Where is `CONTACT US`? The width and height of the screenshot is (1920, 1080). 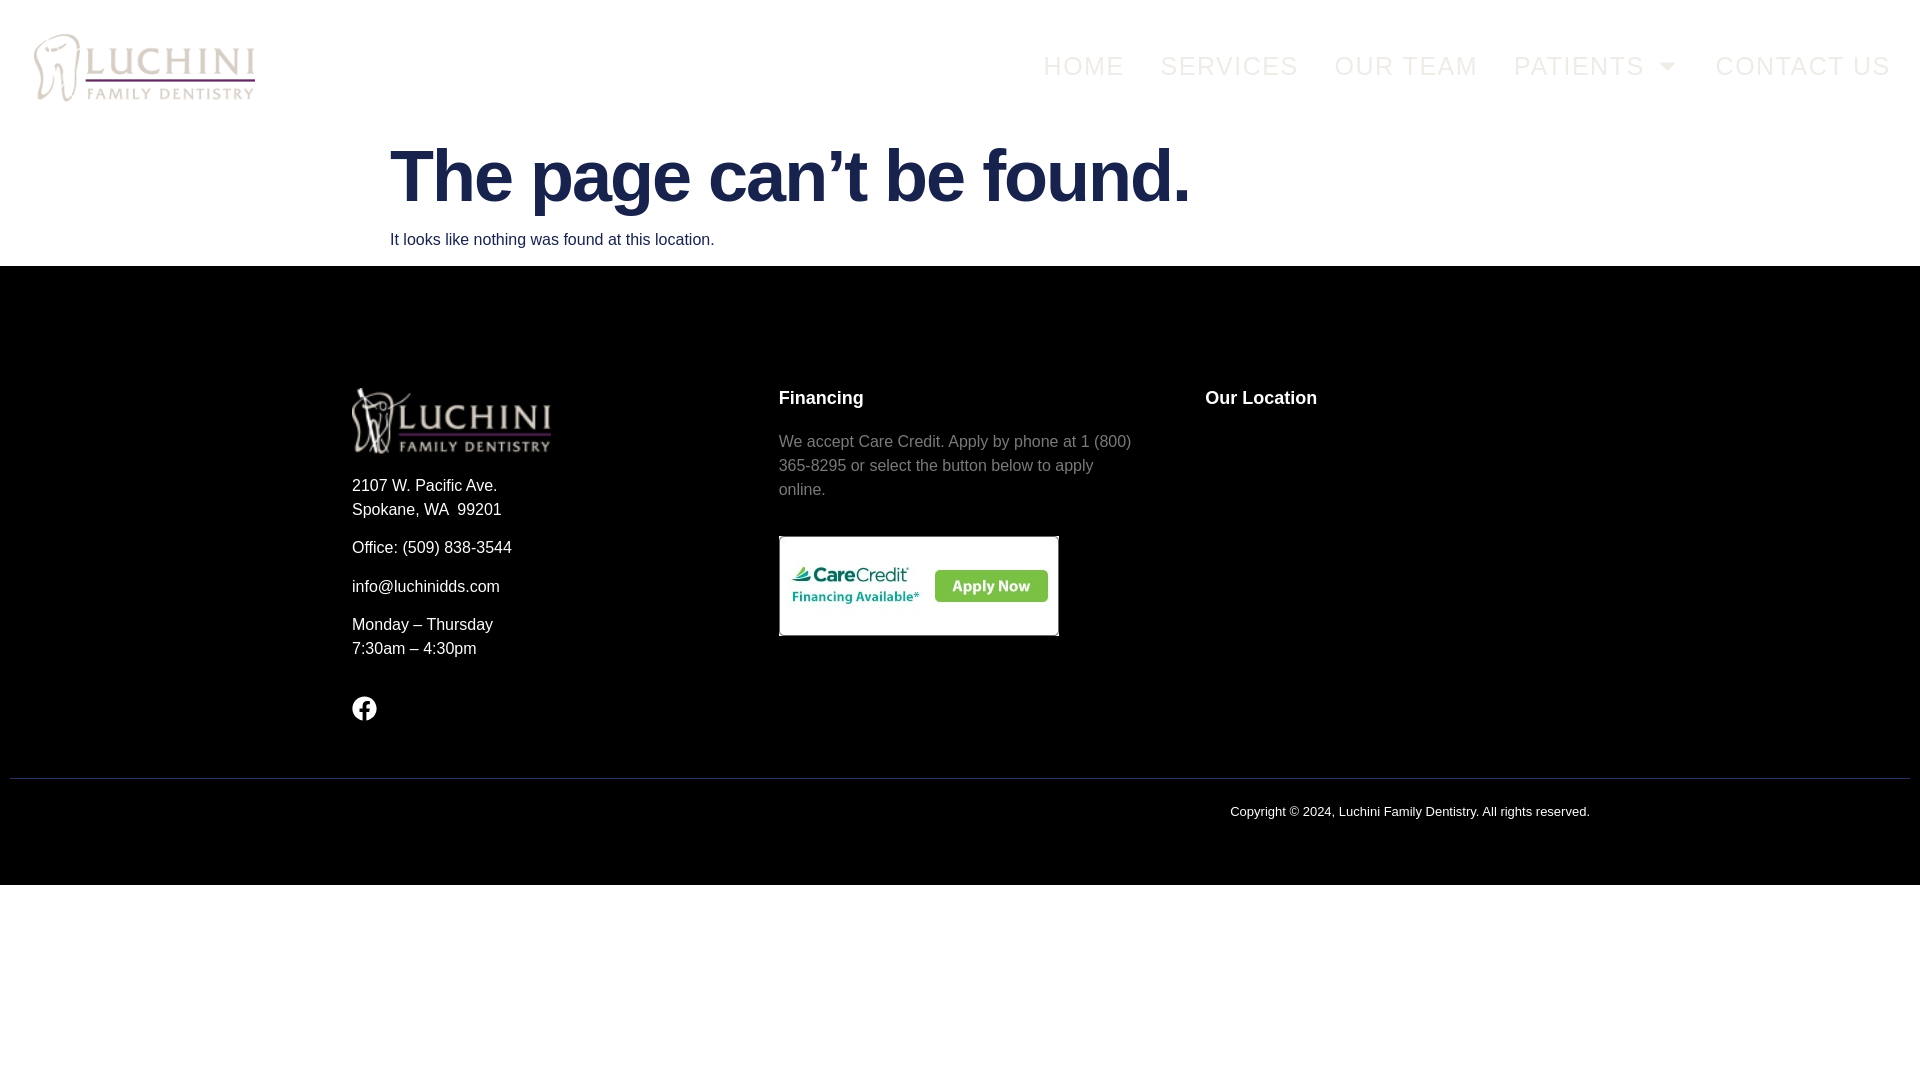
CONTACT US is located at coordinates (1804, 64).